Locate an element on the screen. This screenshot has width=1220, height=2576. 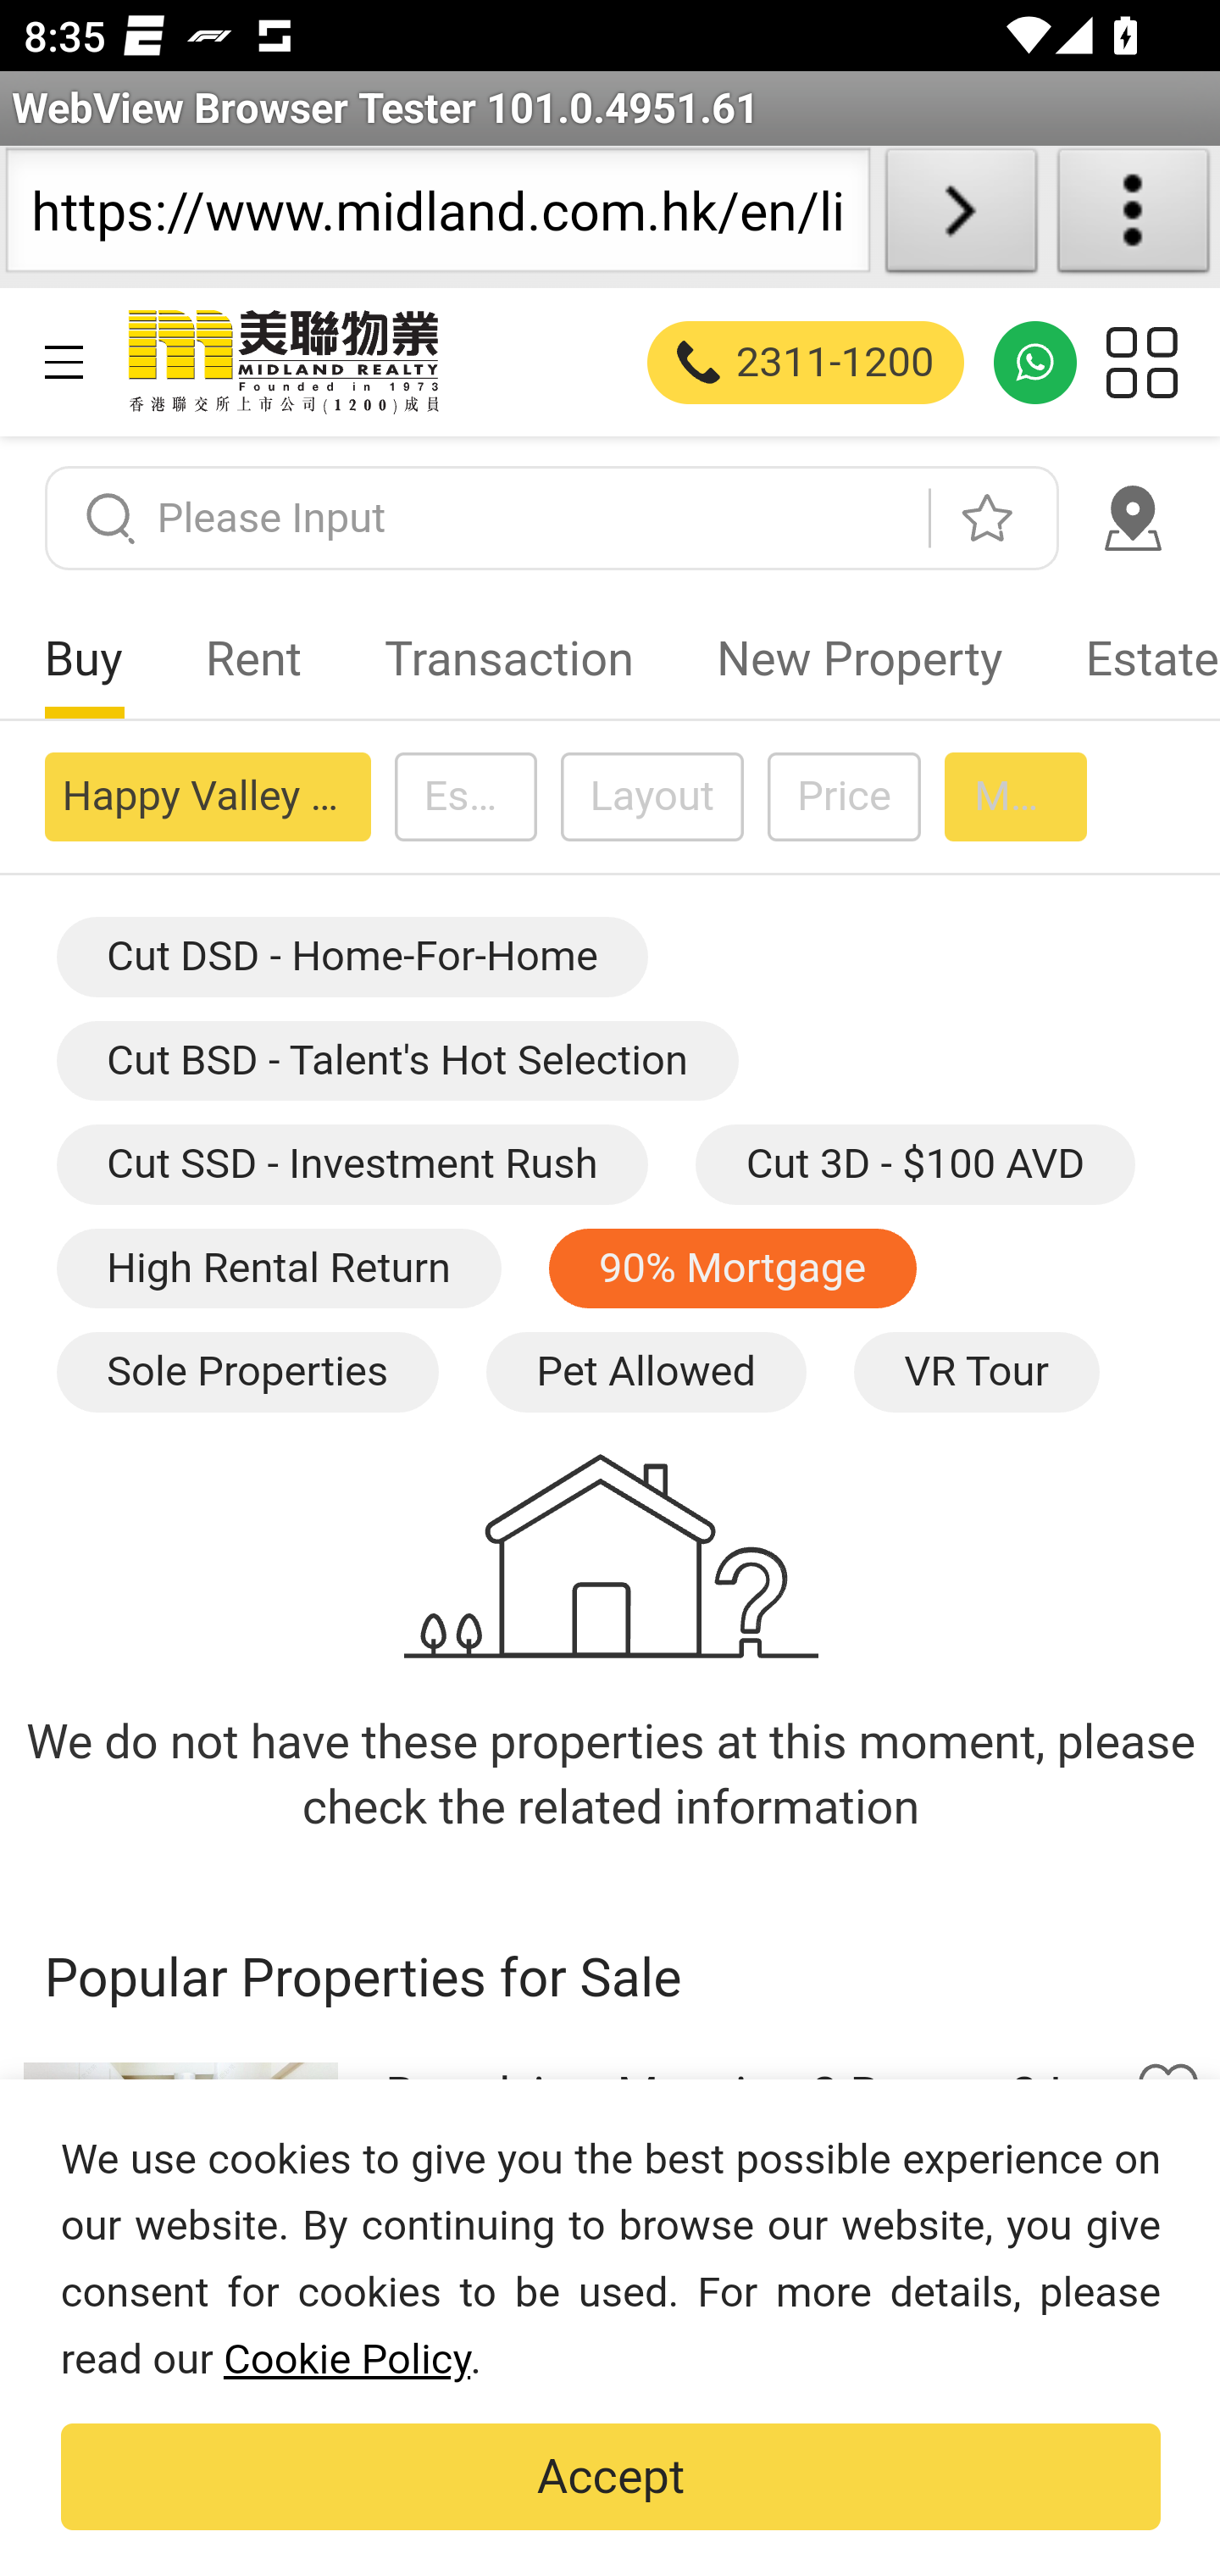
Cut DSD - Home-For-Home is located at coordinates (351, 958).